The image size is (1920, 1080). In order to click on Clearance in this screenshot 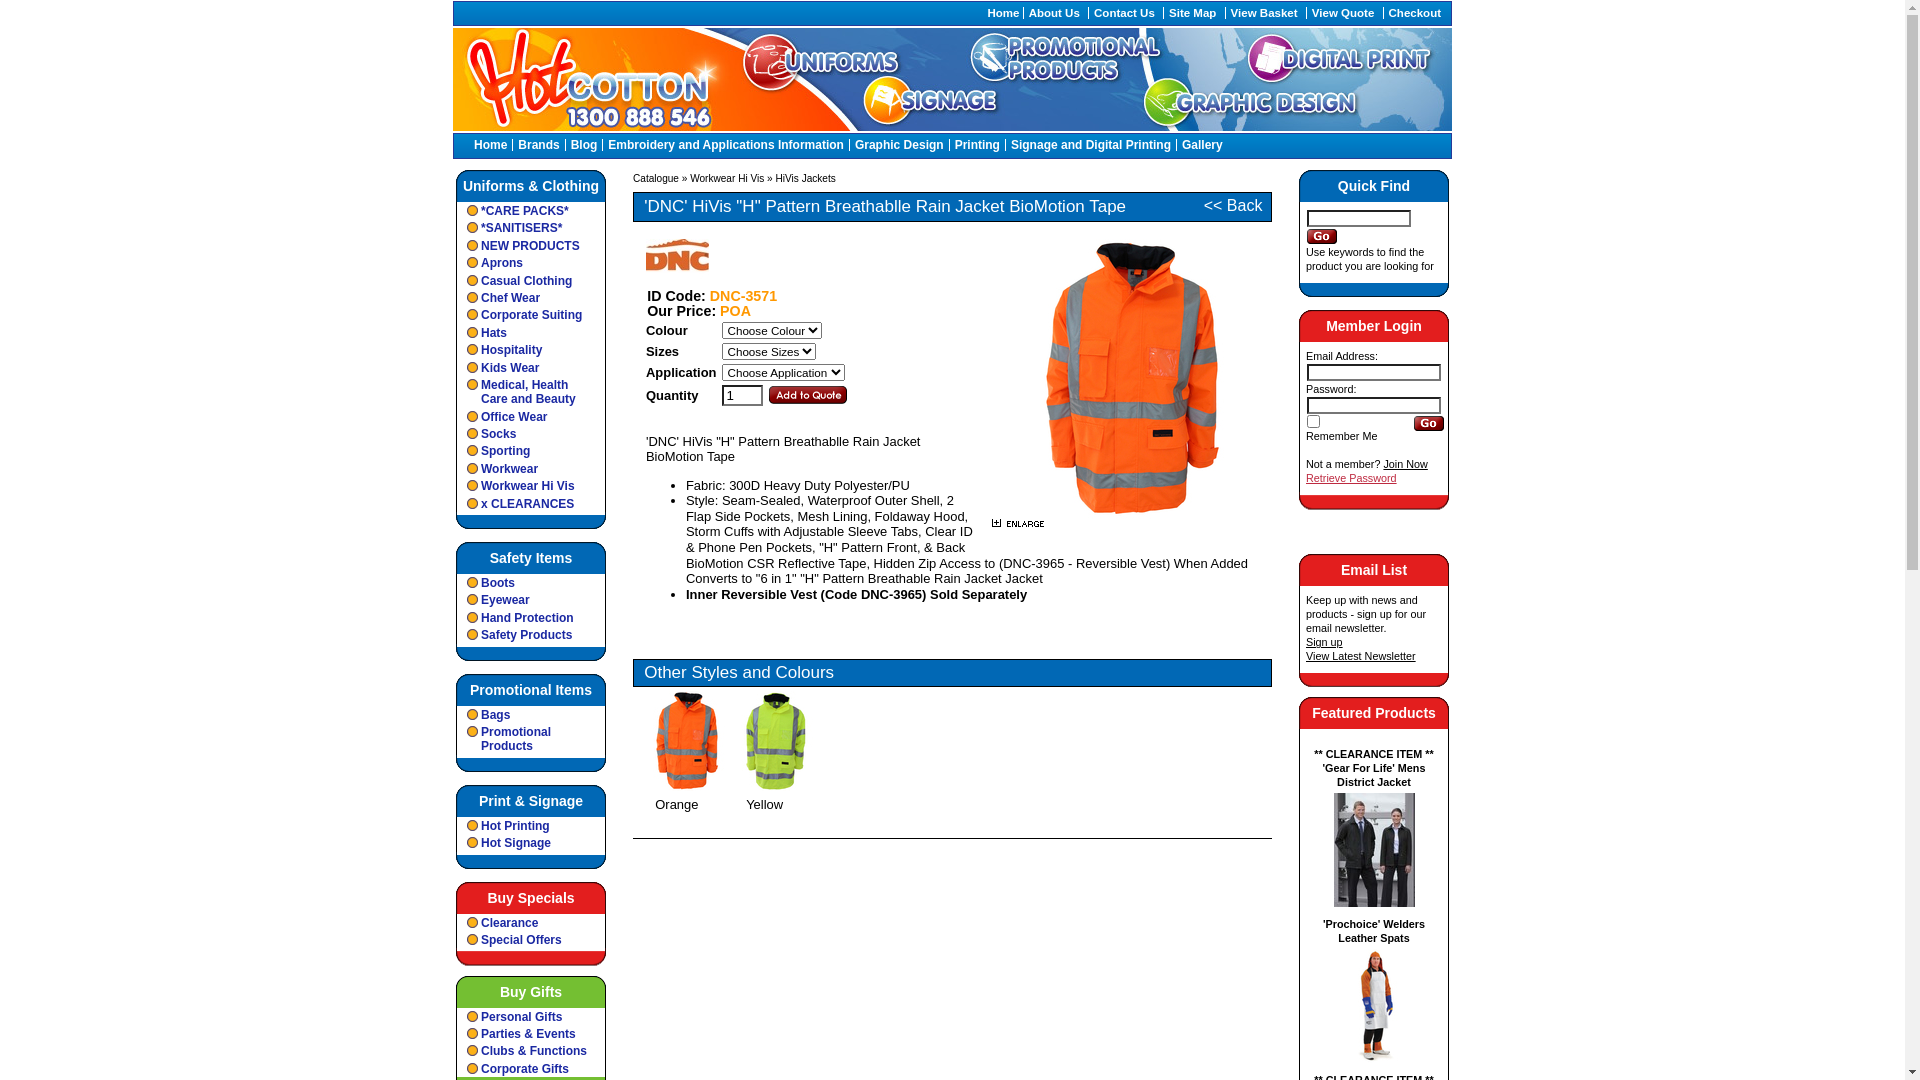, I will do `click(532, 922)`.